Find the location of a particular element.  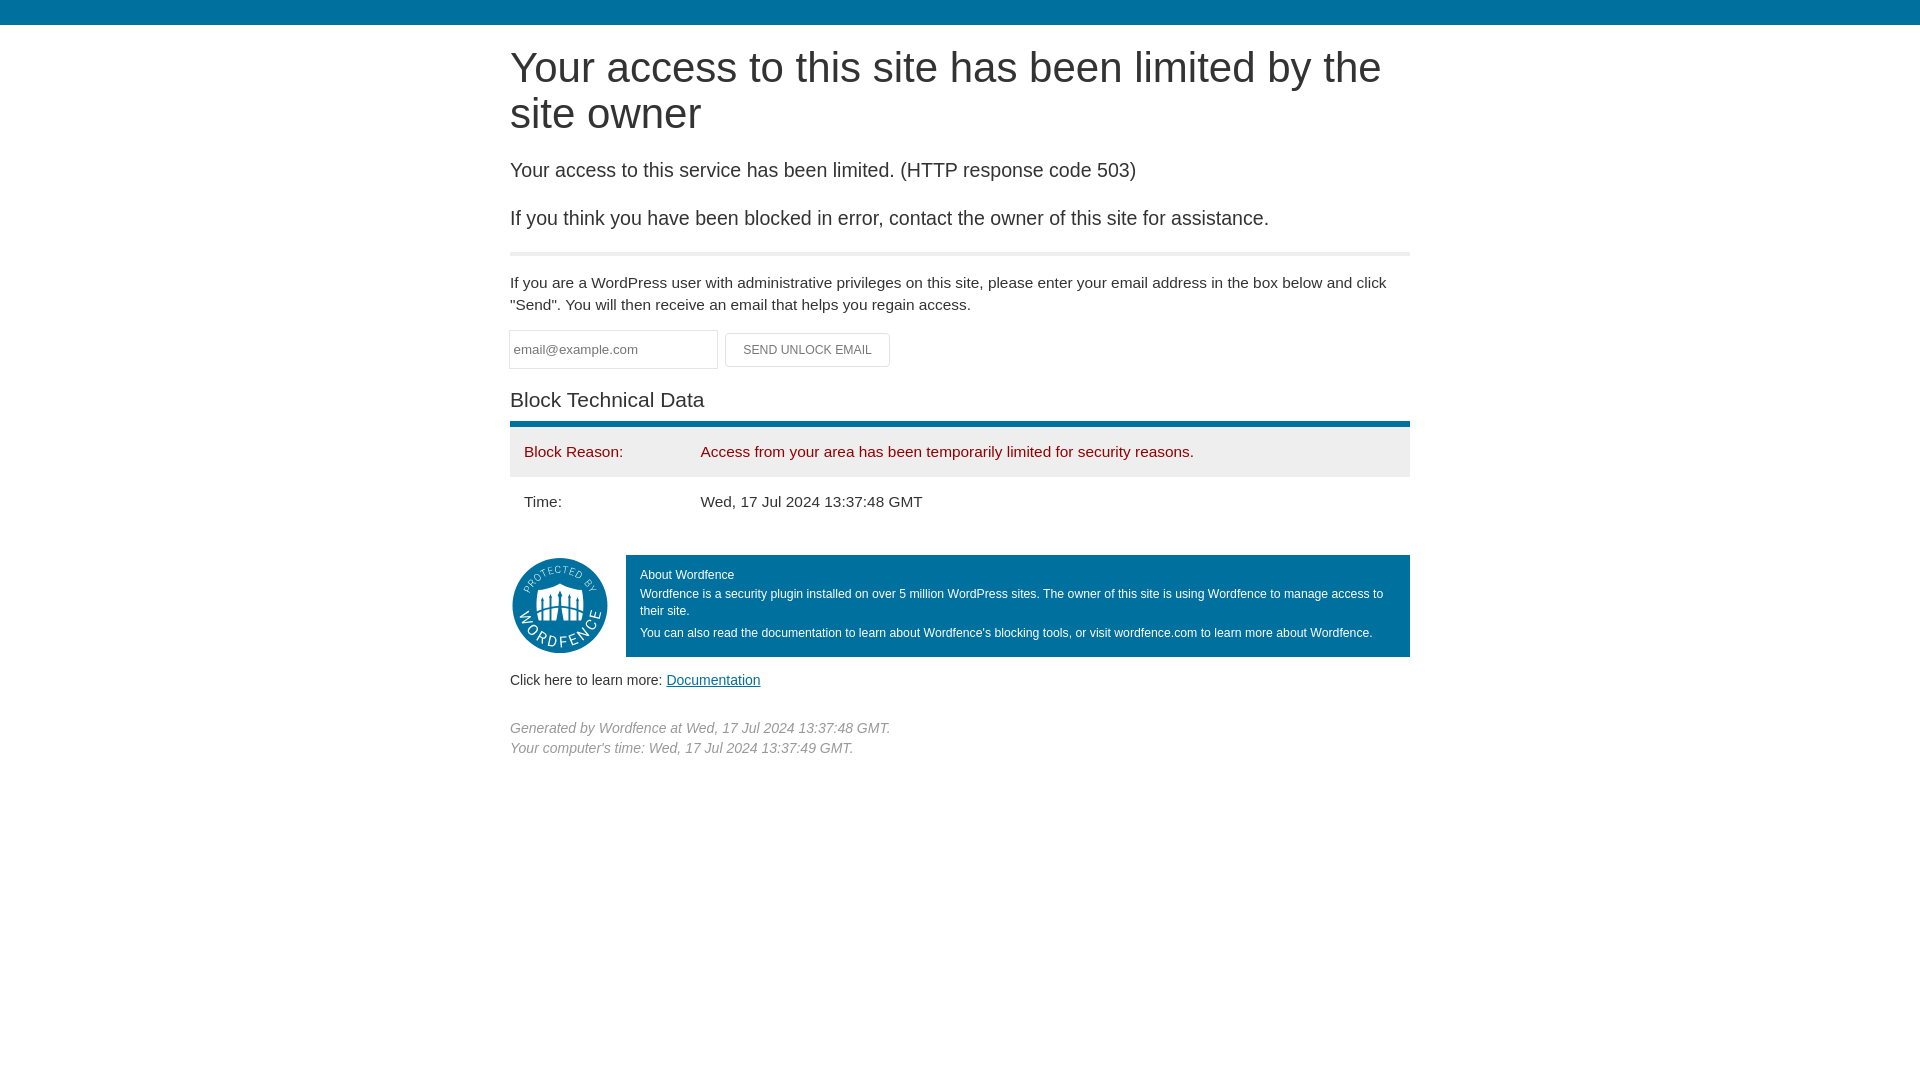

Send Unlock Email is located at coordinates (808, 350).